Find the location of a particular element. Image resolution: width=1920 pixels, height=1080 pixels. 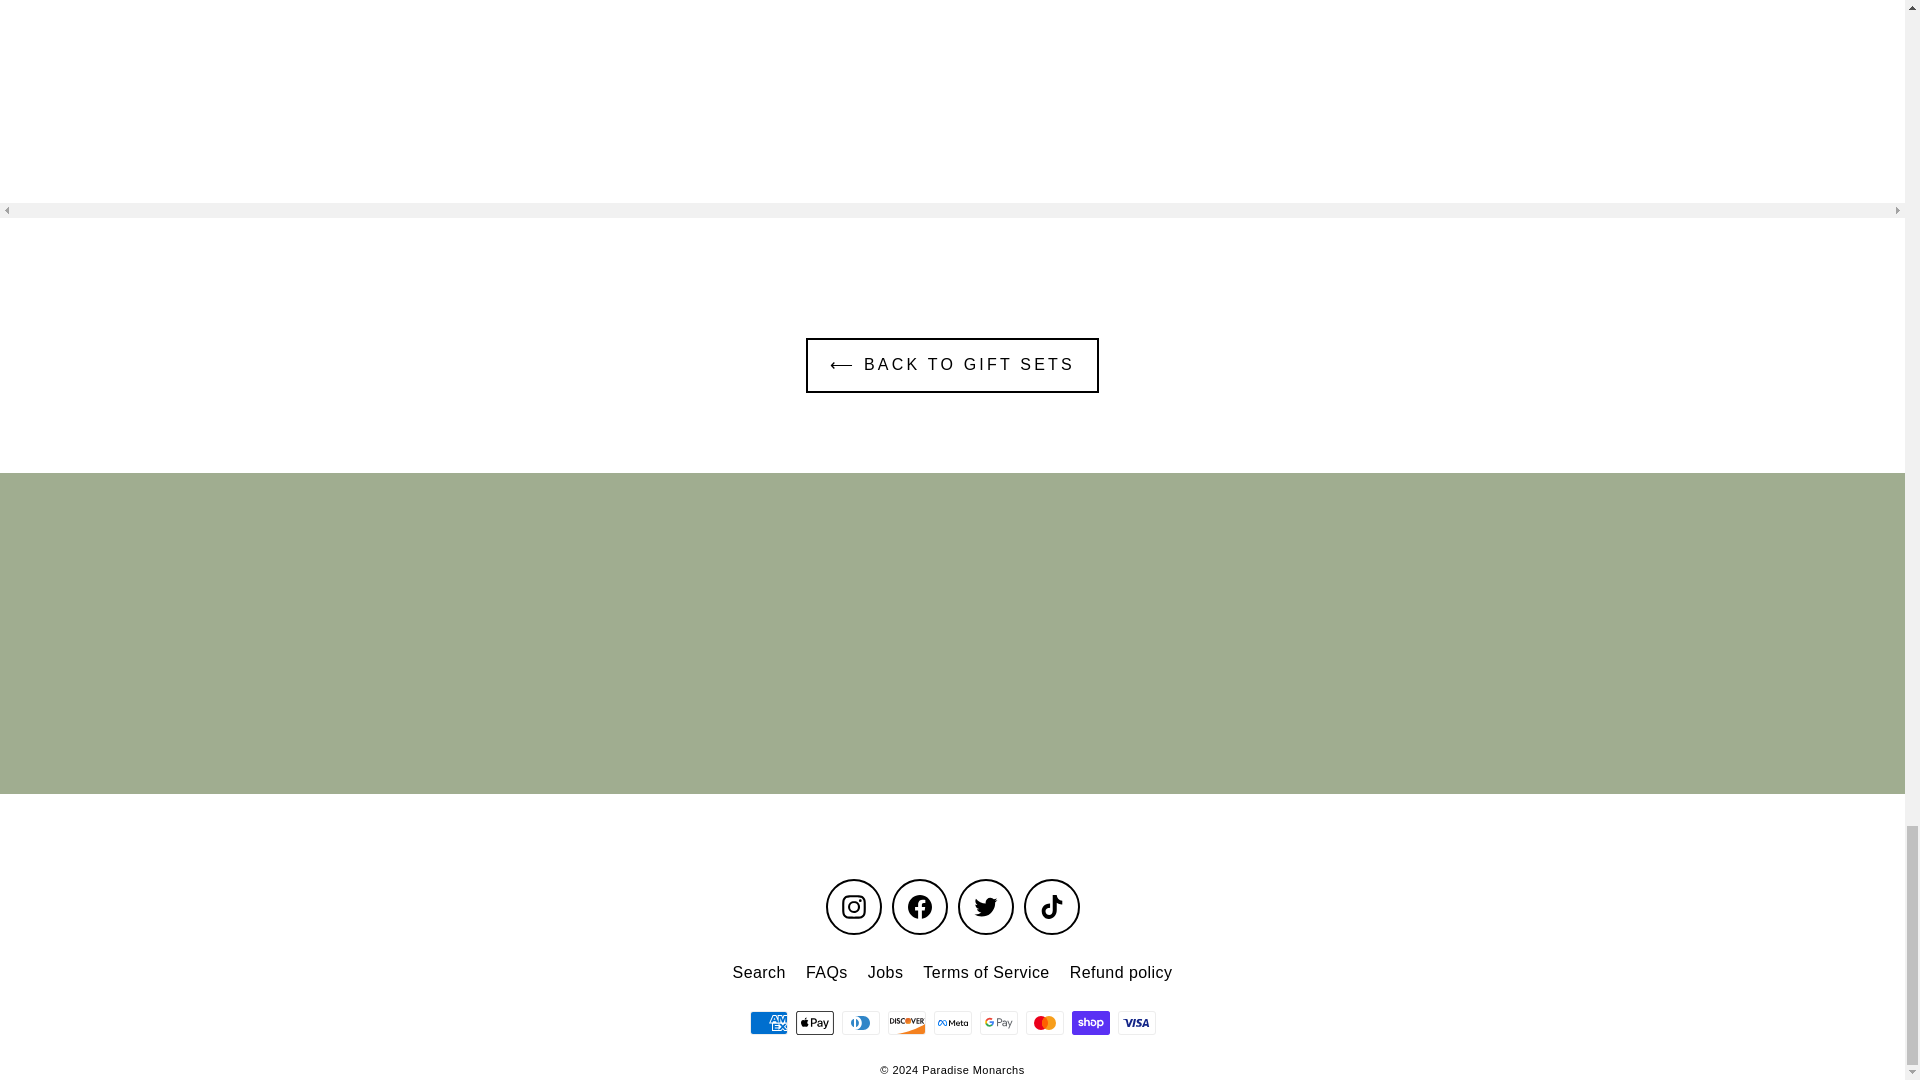

Paradise Monarchs on Instagram is located at coordinates (853, 907).